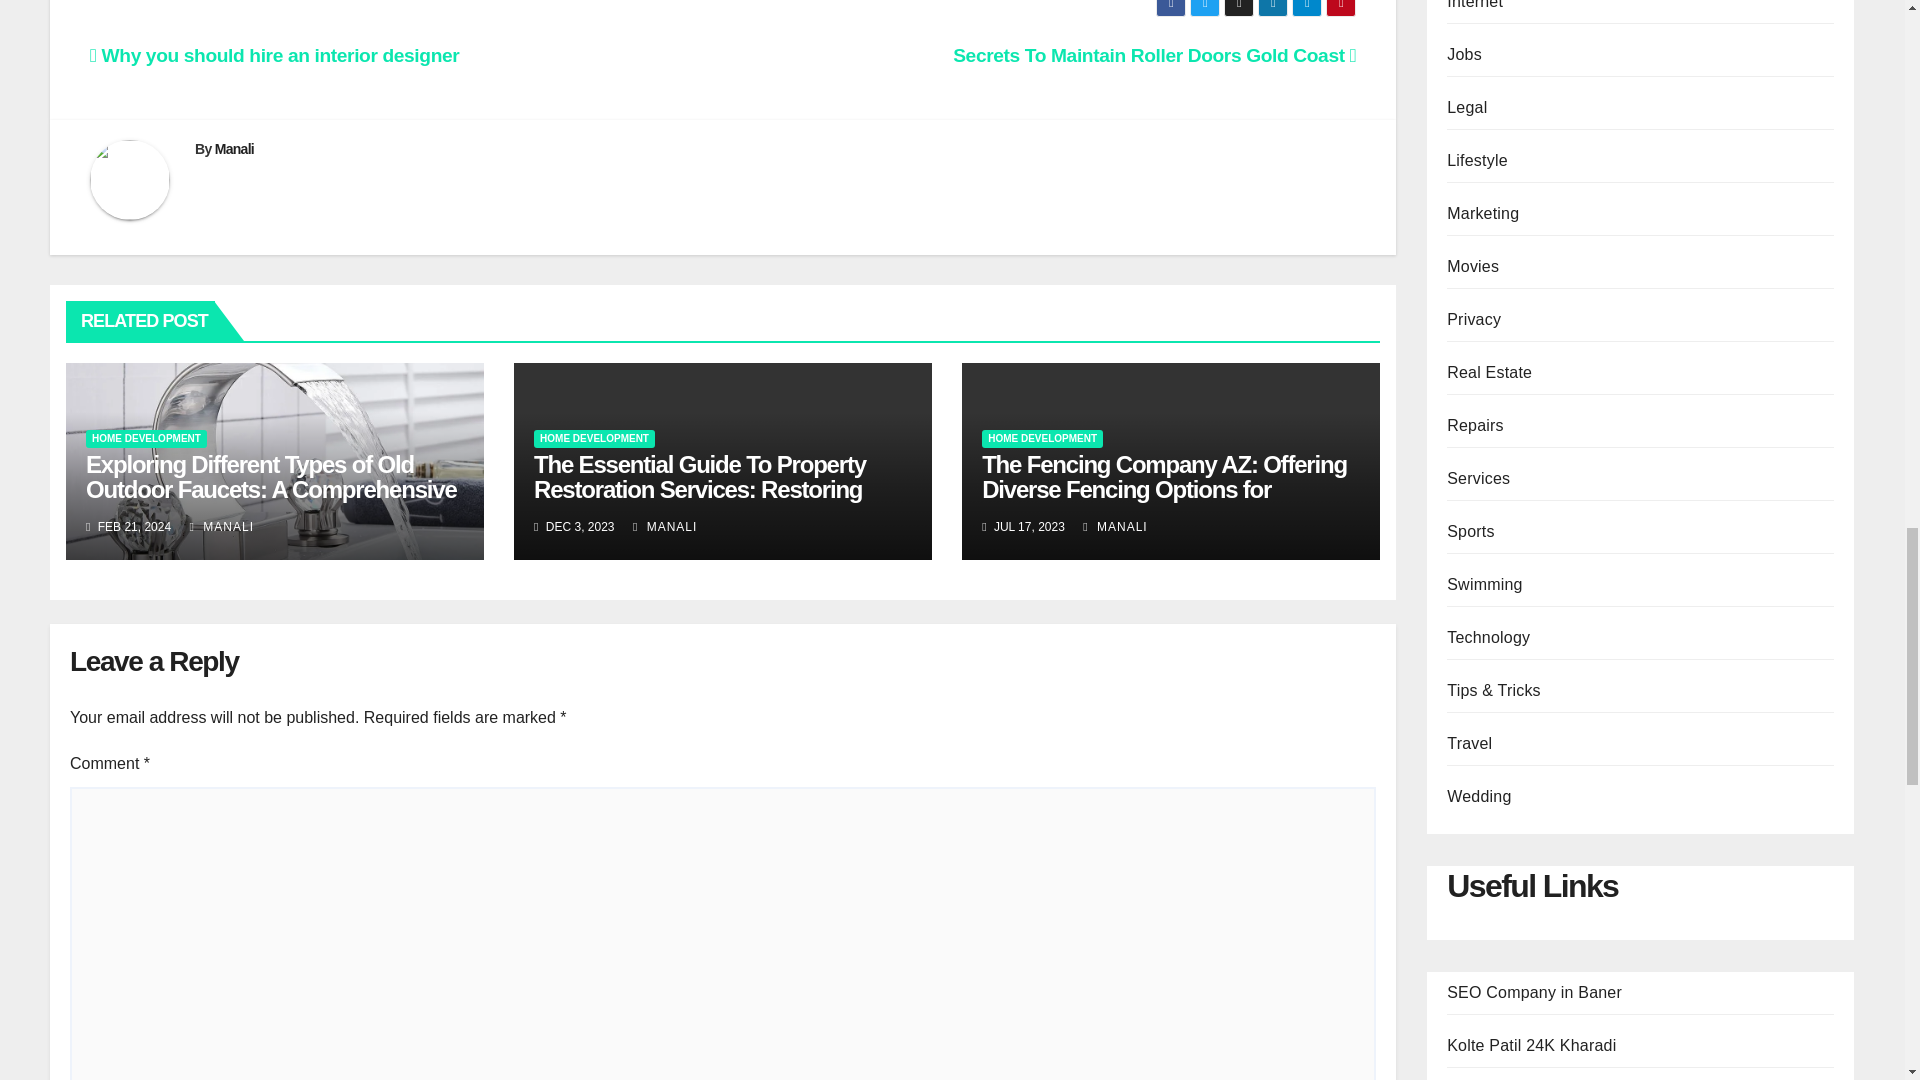 Image resolution: width=1920 pixels, height=1080 pixels. What do you see at coordinates (664, 526) in the screenshot?
I see `MANALI` at bounding box center [664, 526].